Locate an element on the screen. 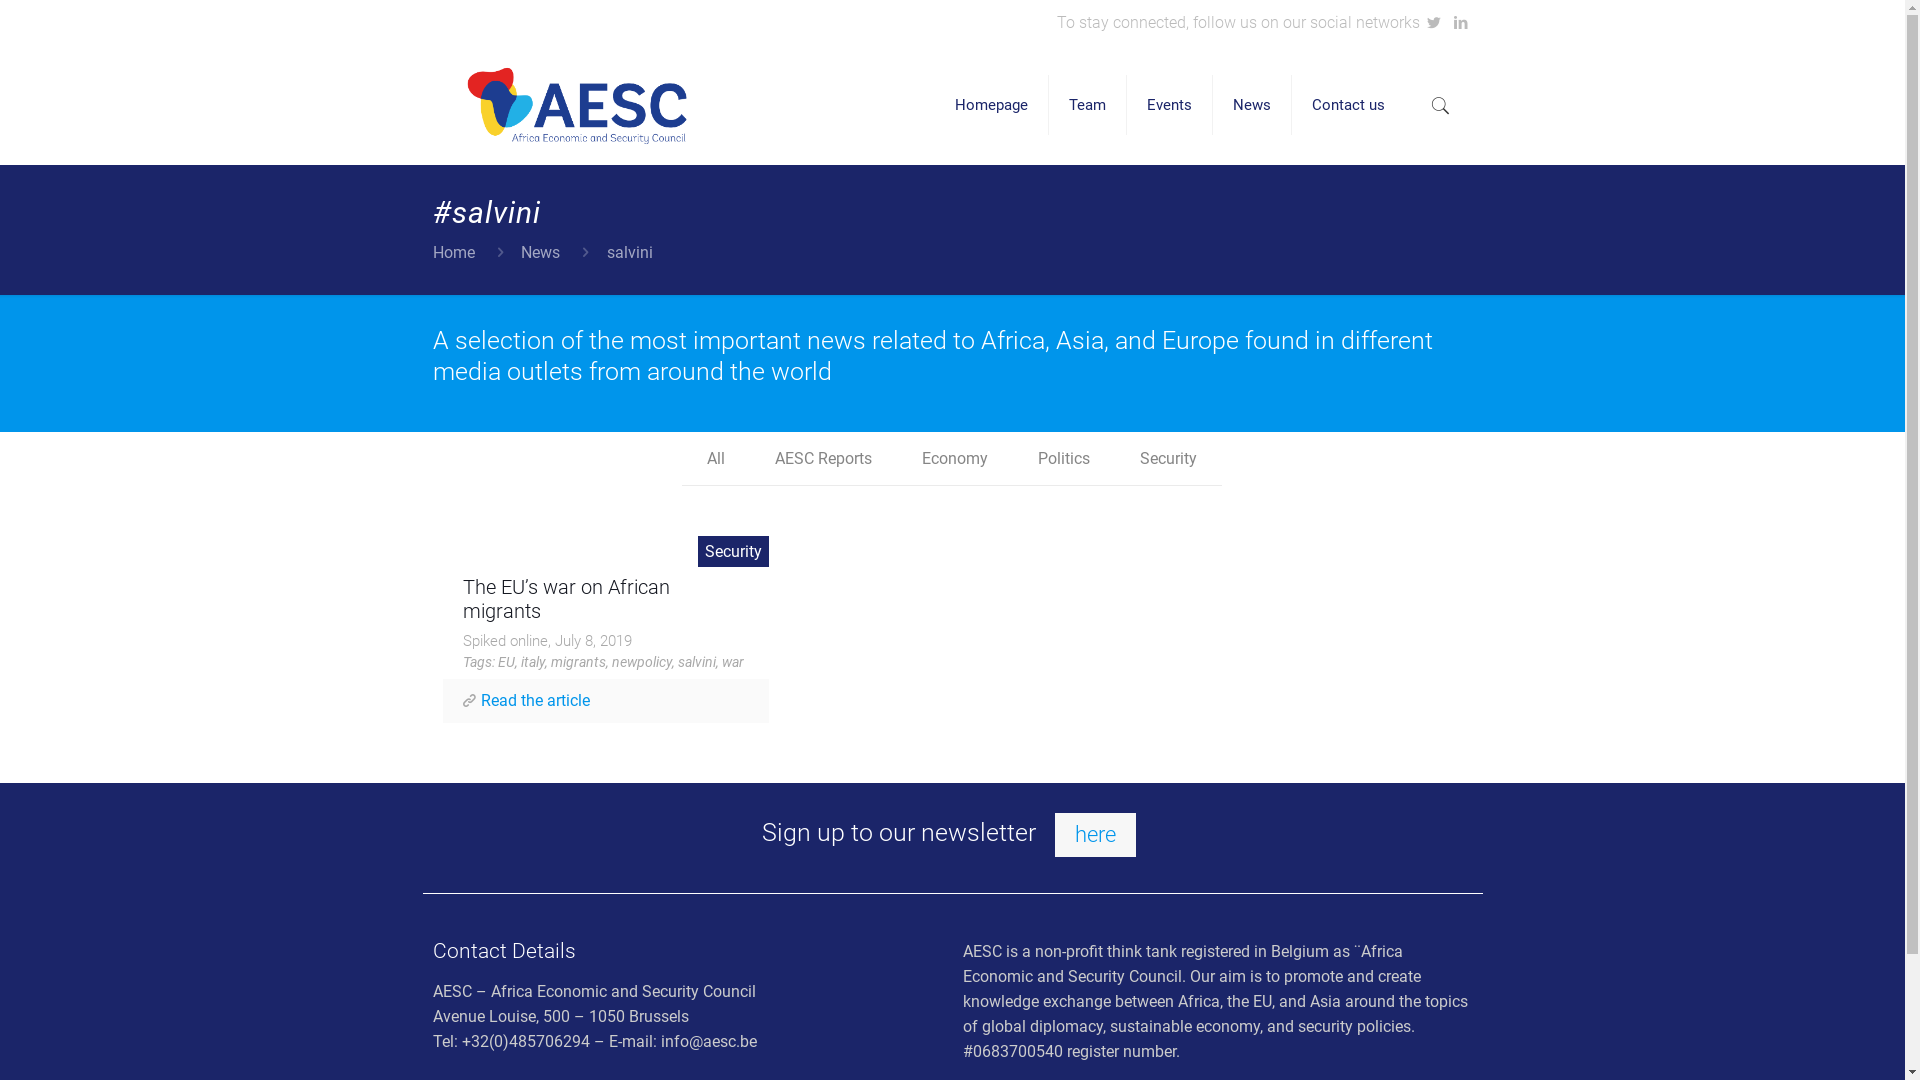 This screenshot has height=1080, width=1920. AESC Reports is located at coordinates (824, 458).